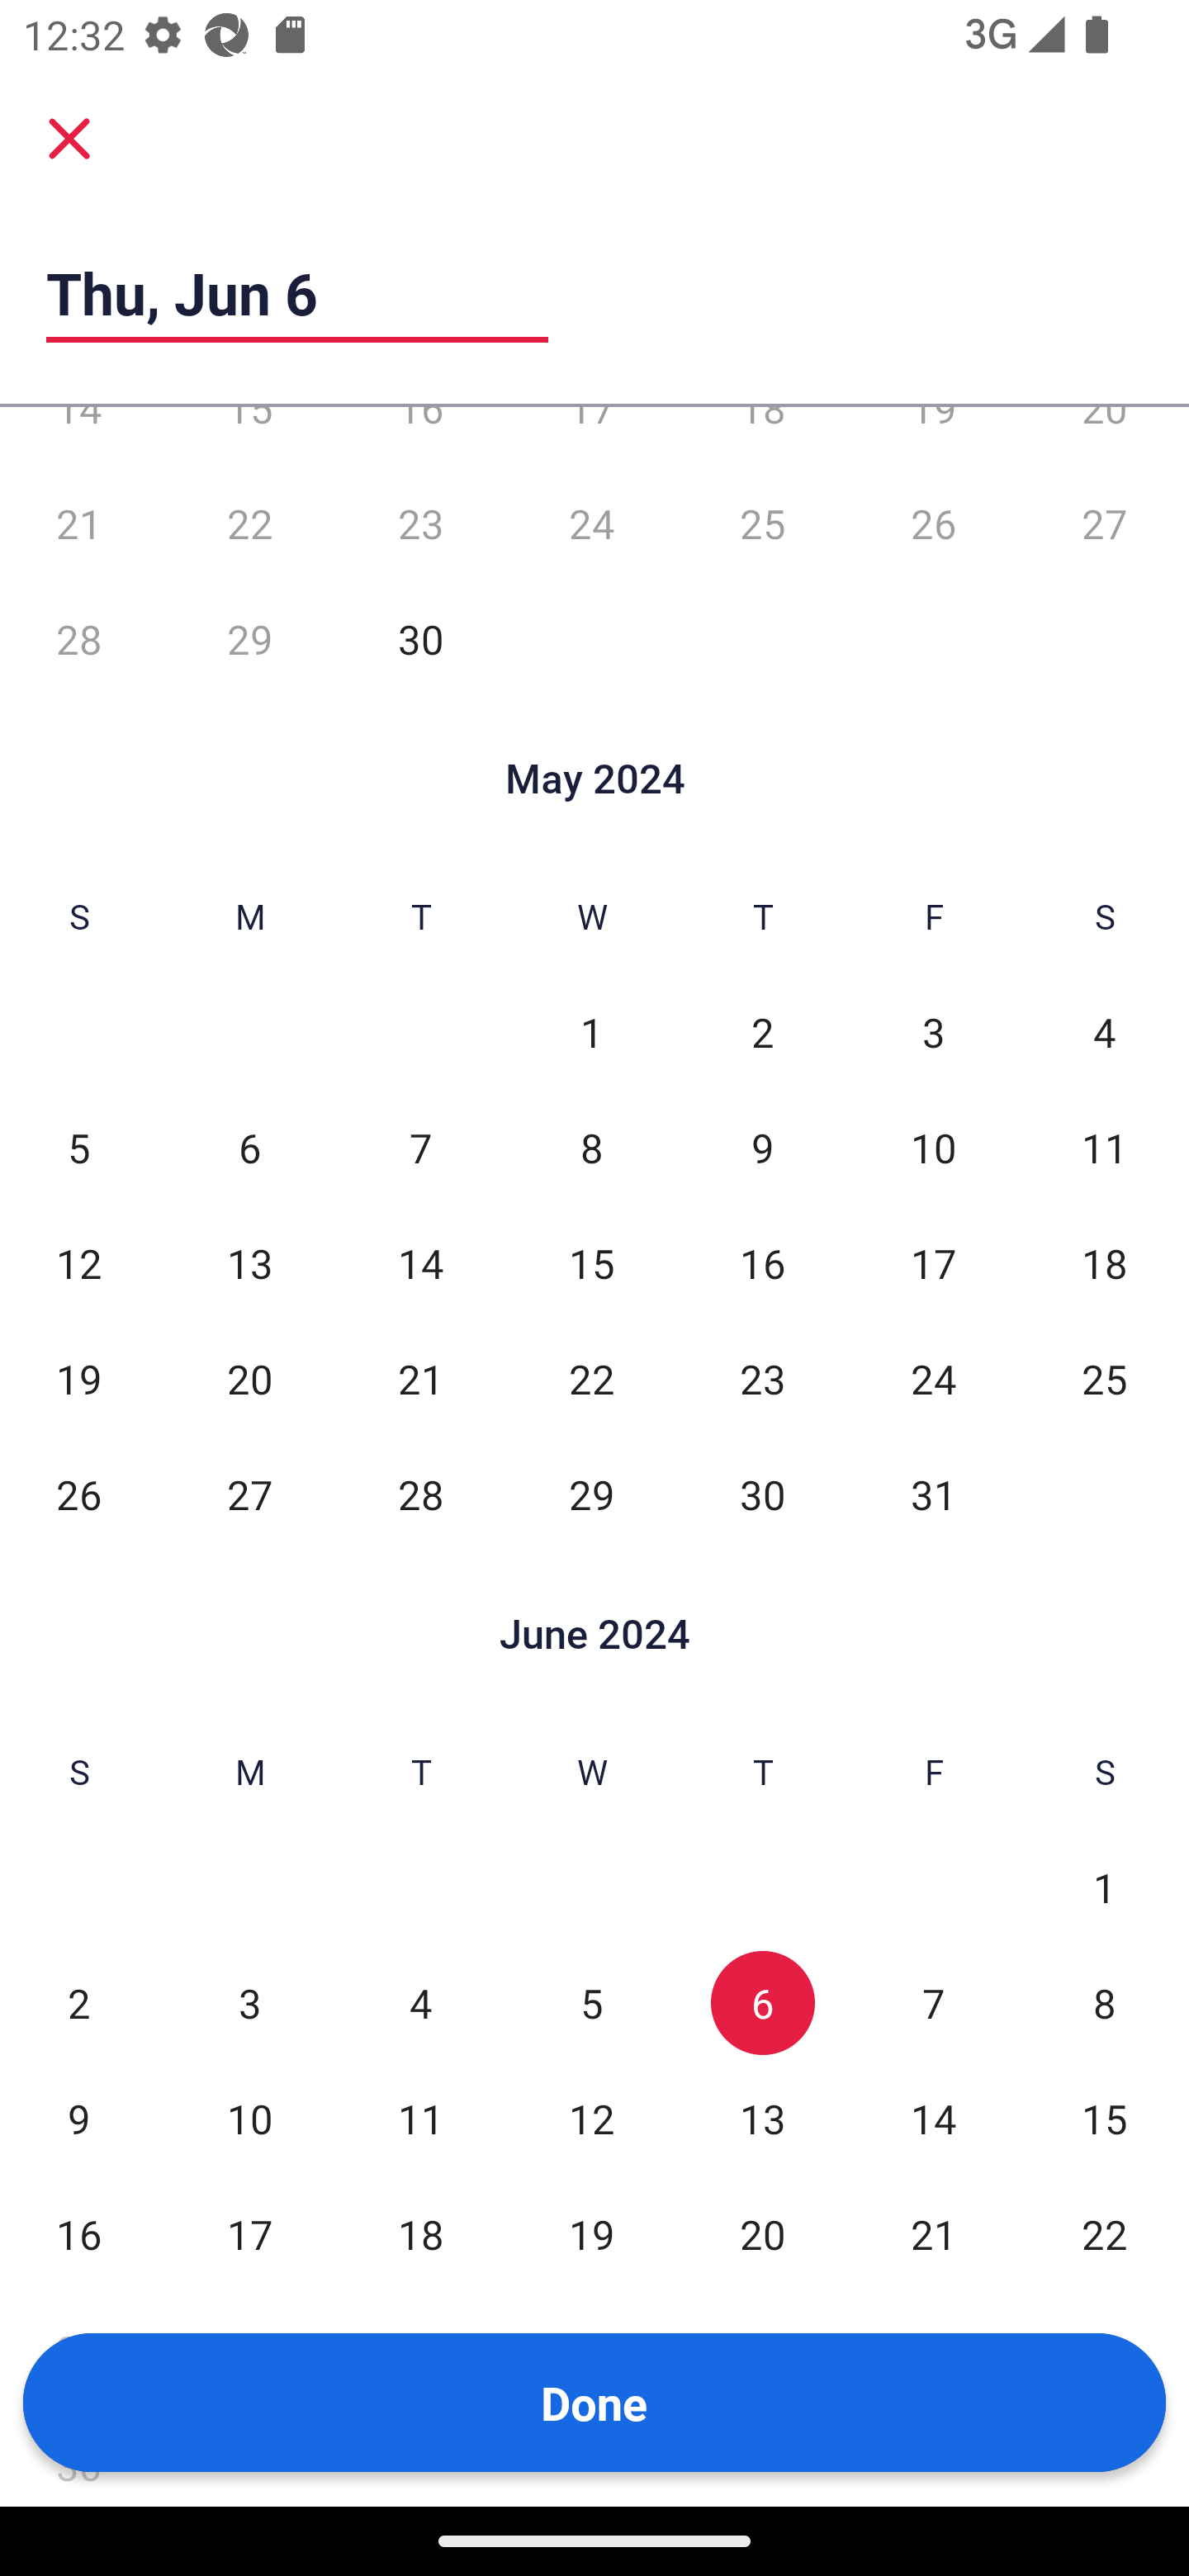 The width and height of the screenshot is (1189, 2576). I want to click on Done Button Done, so click(594, 2403).